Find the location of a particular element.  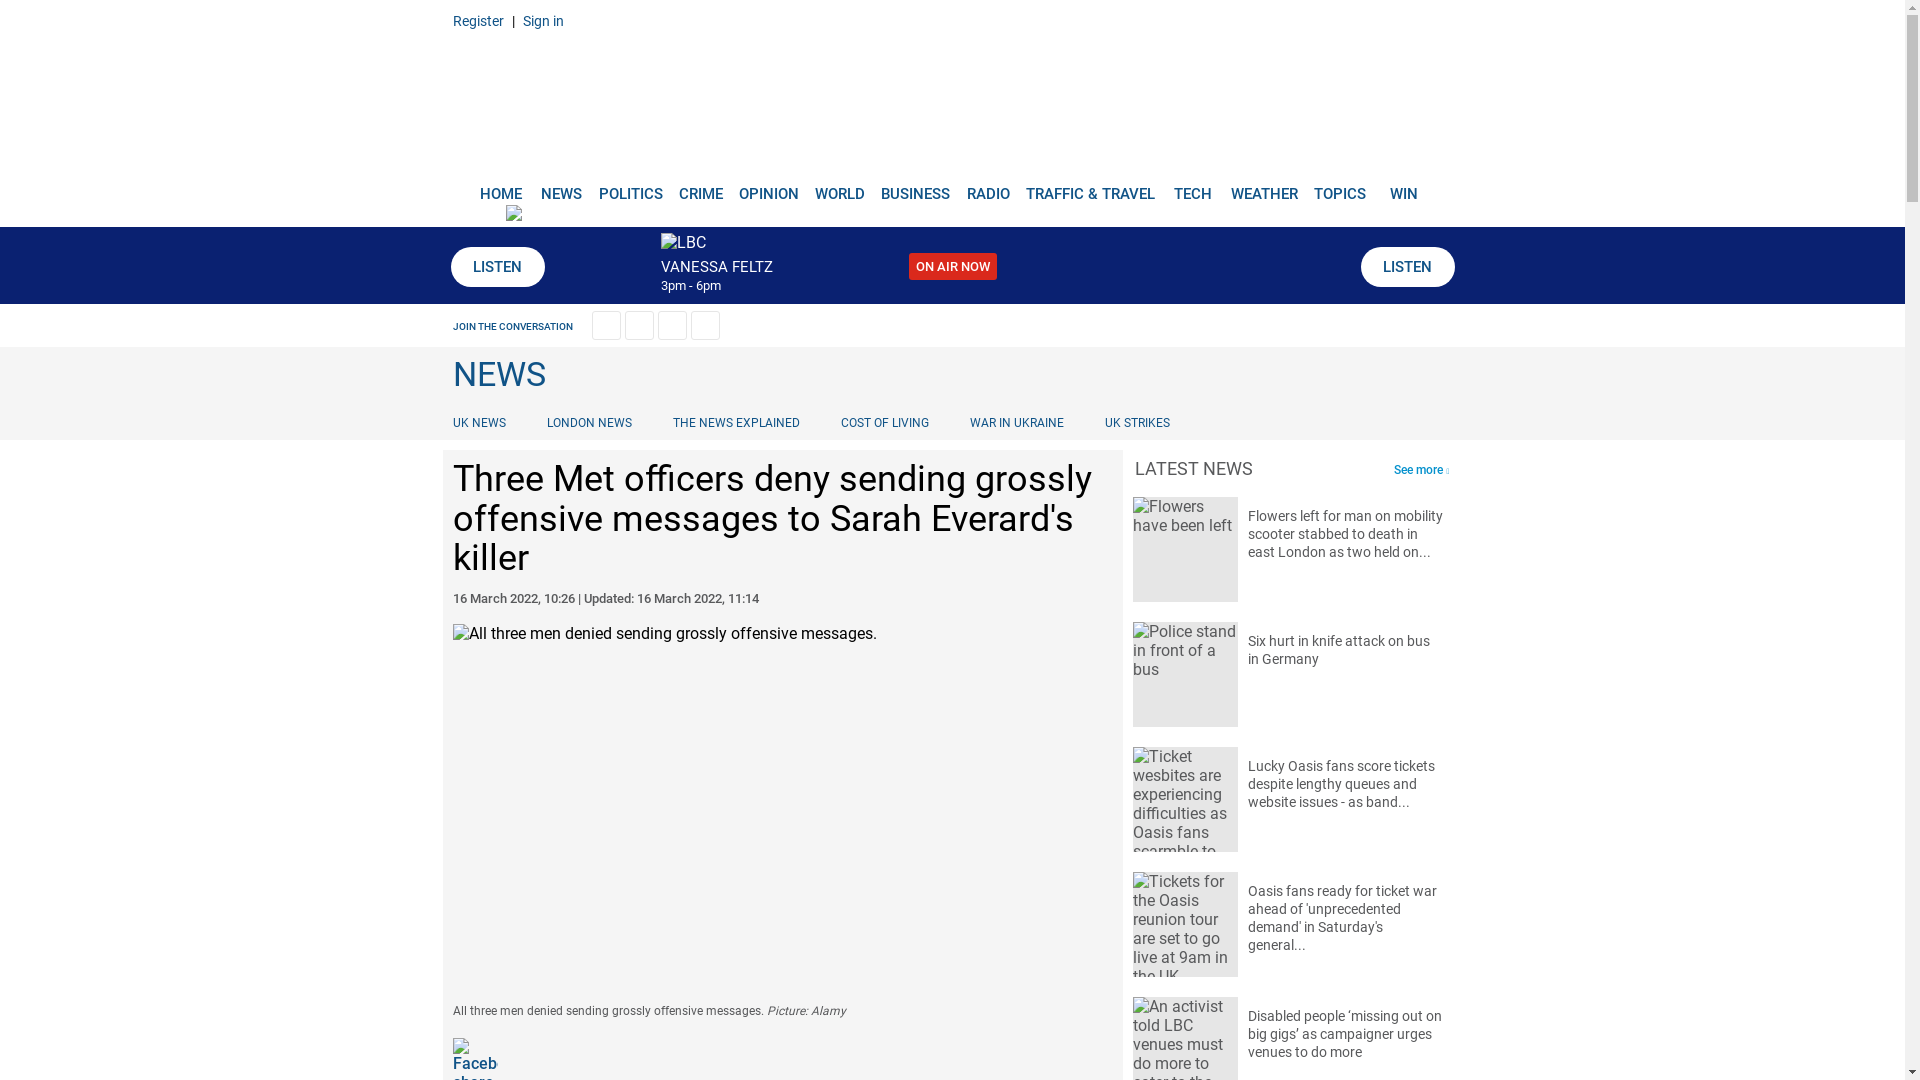

RADIO is located at coordinates (988, 186).